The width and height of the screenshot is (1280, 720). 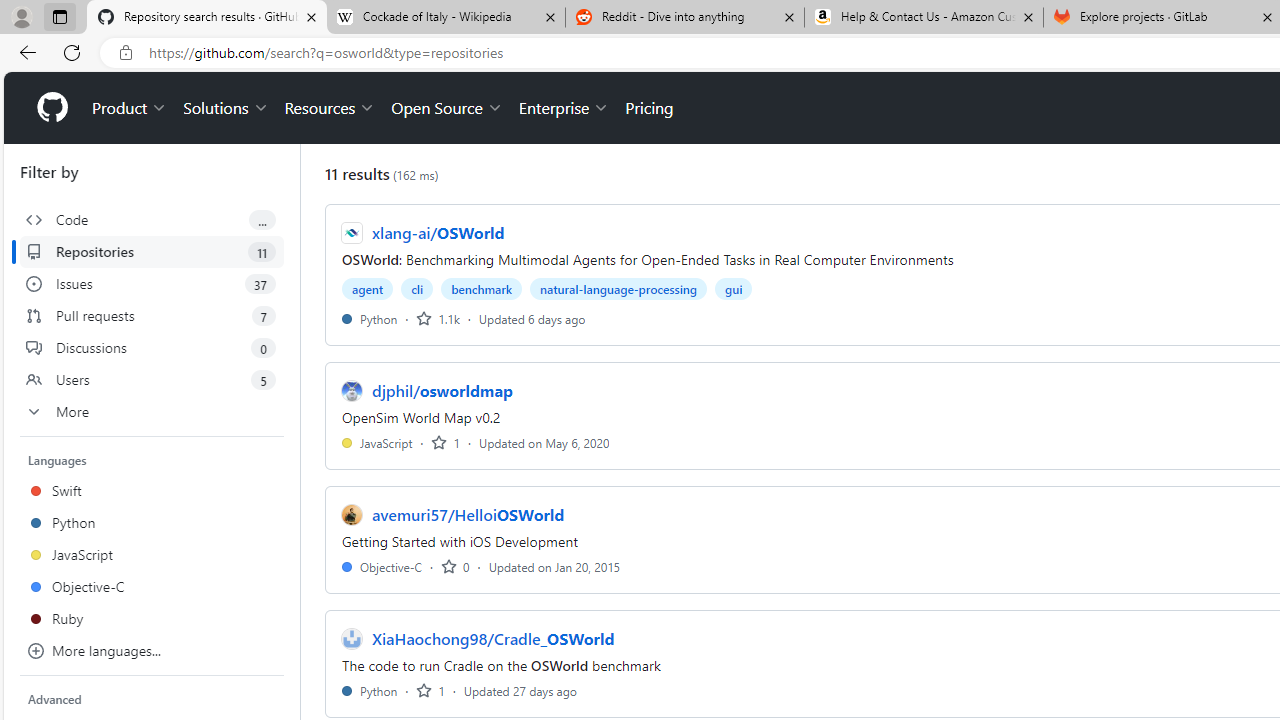 I want to click on Pricing, so click(x=649, y=108).